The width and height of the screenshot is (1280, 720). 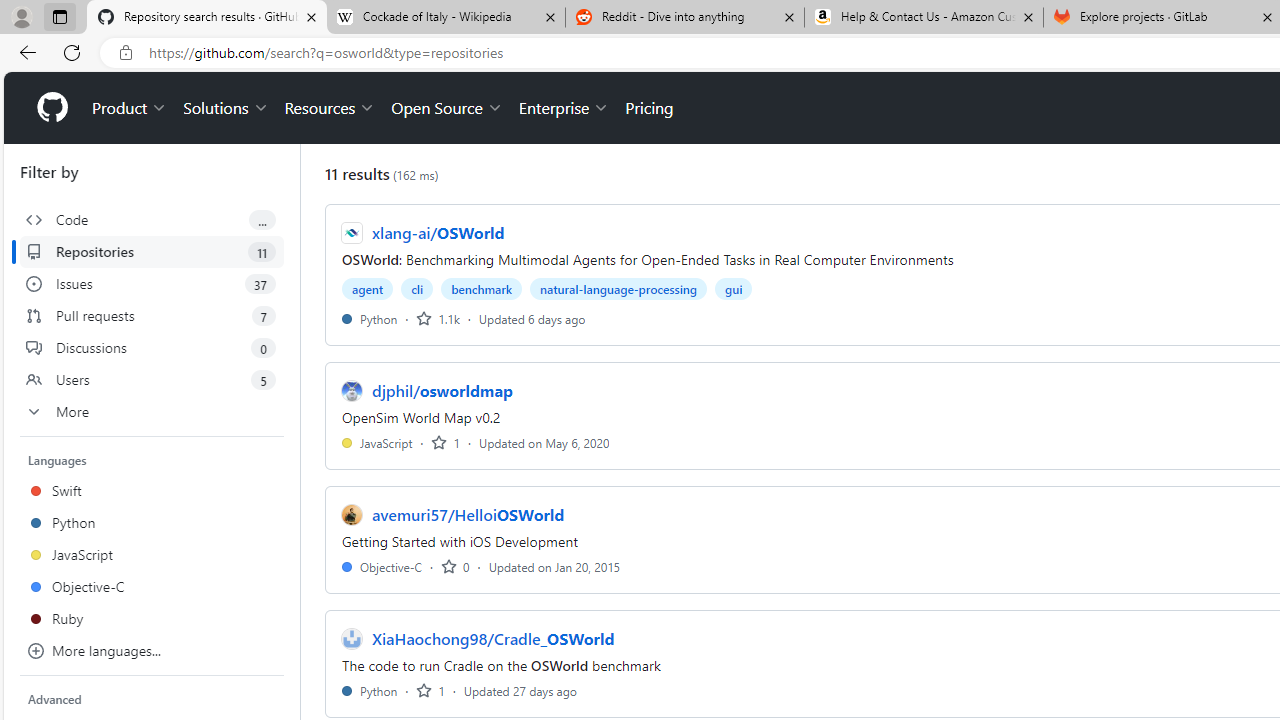 I want to click on Pricing, so click(x=649, y=108).